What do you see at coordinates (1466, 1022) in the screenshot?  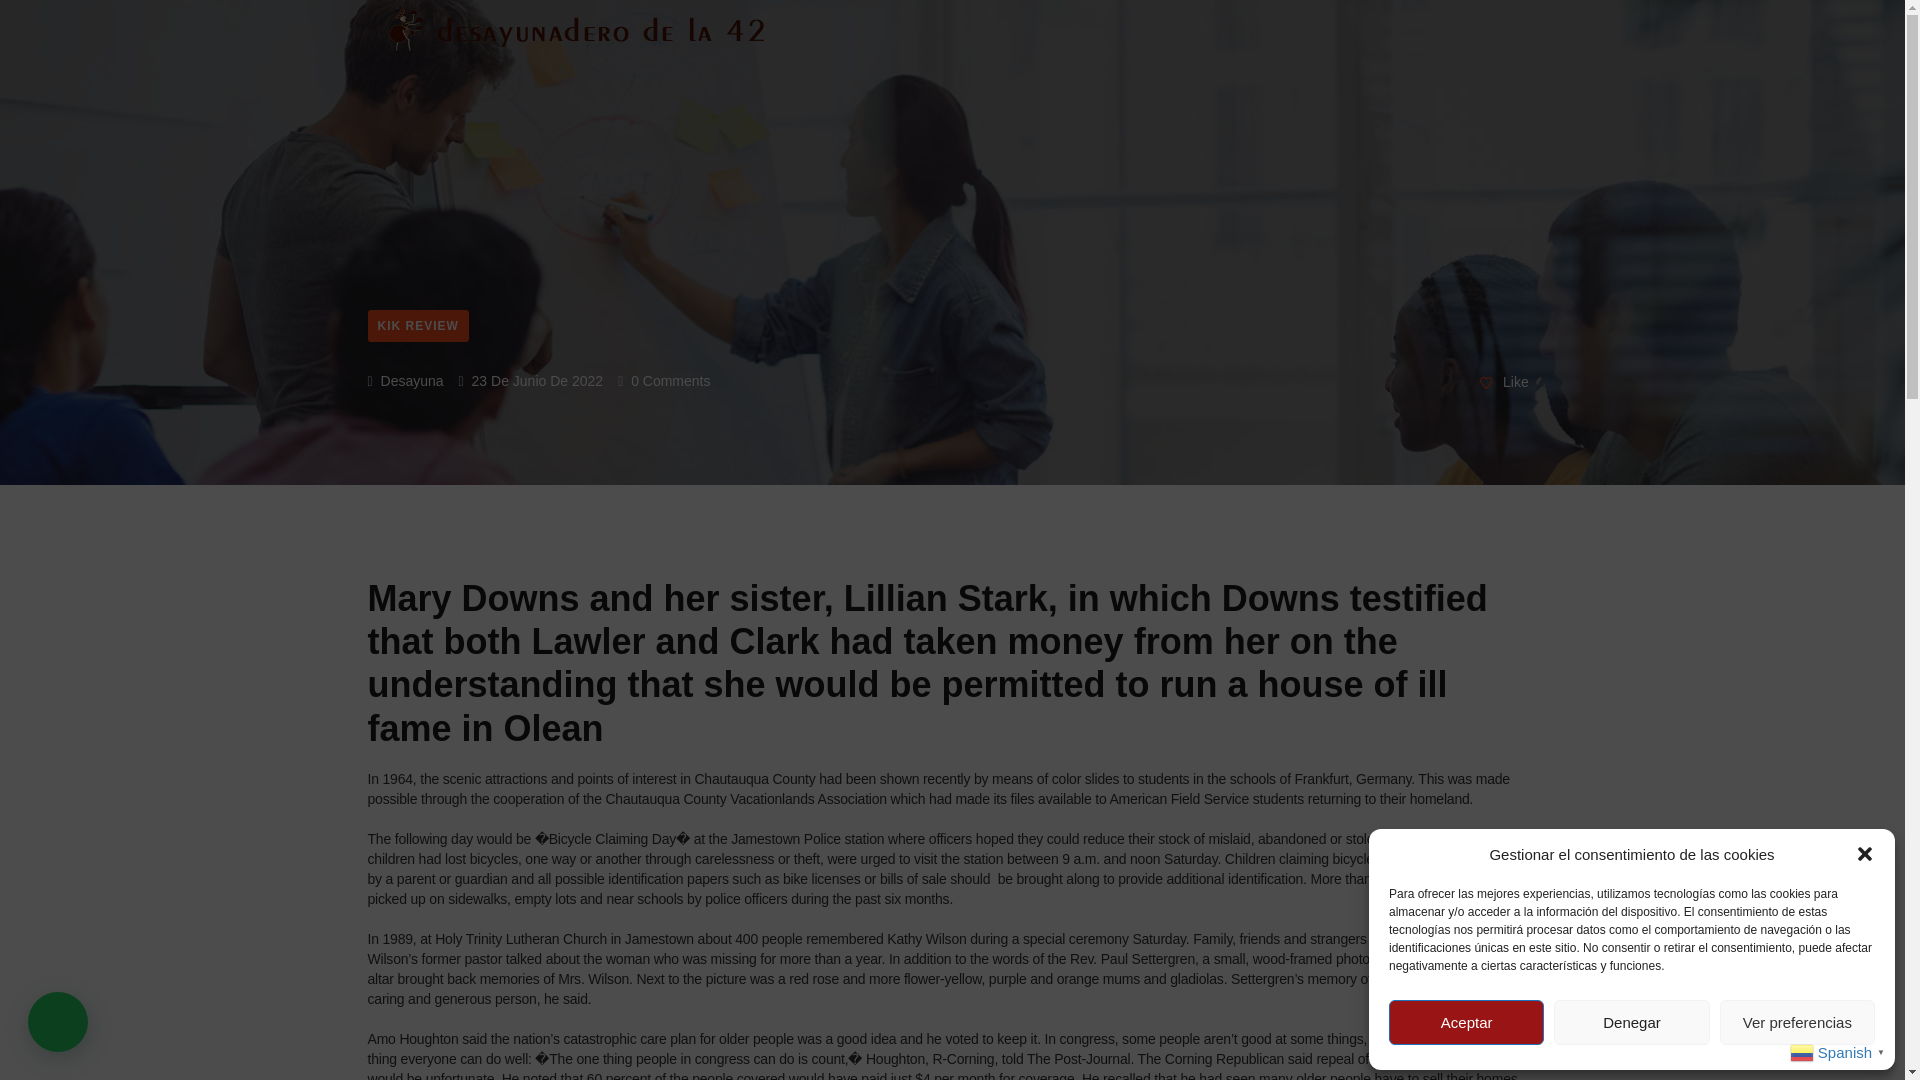 I see `Aceptar` at bounding box center [1466, 1022].